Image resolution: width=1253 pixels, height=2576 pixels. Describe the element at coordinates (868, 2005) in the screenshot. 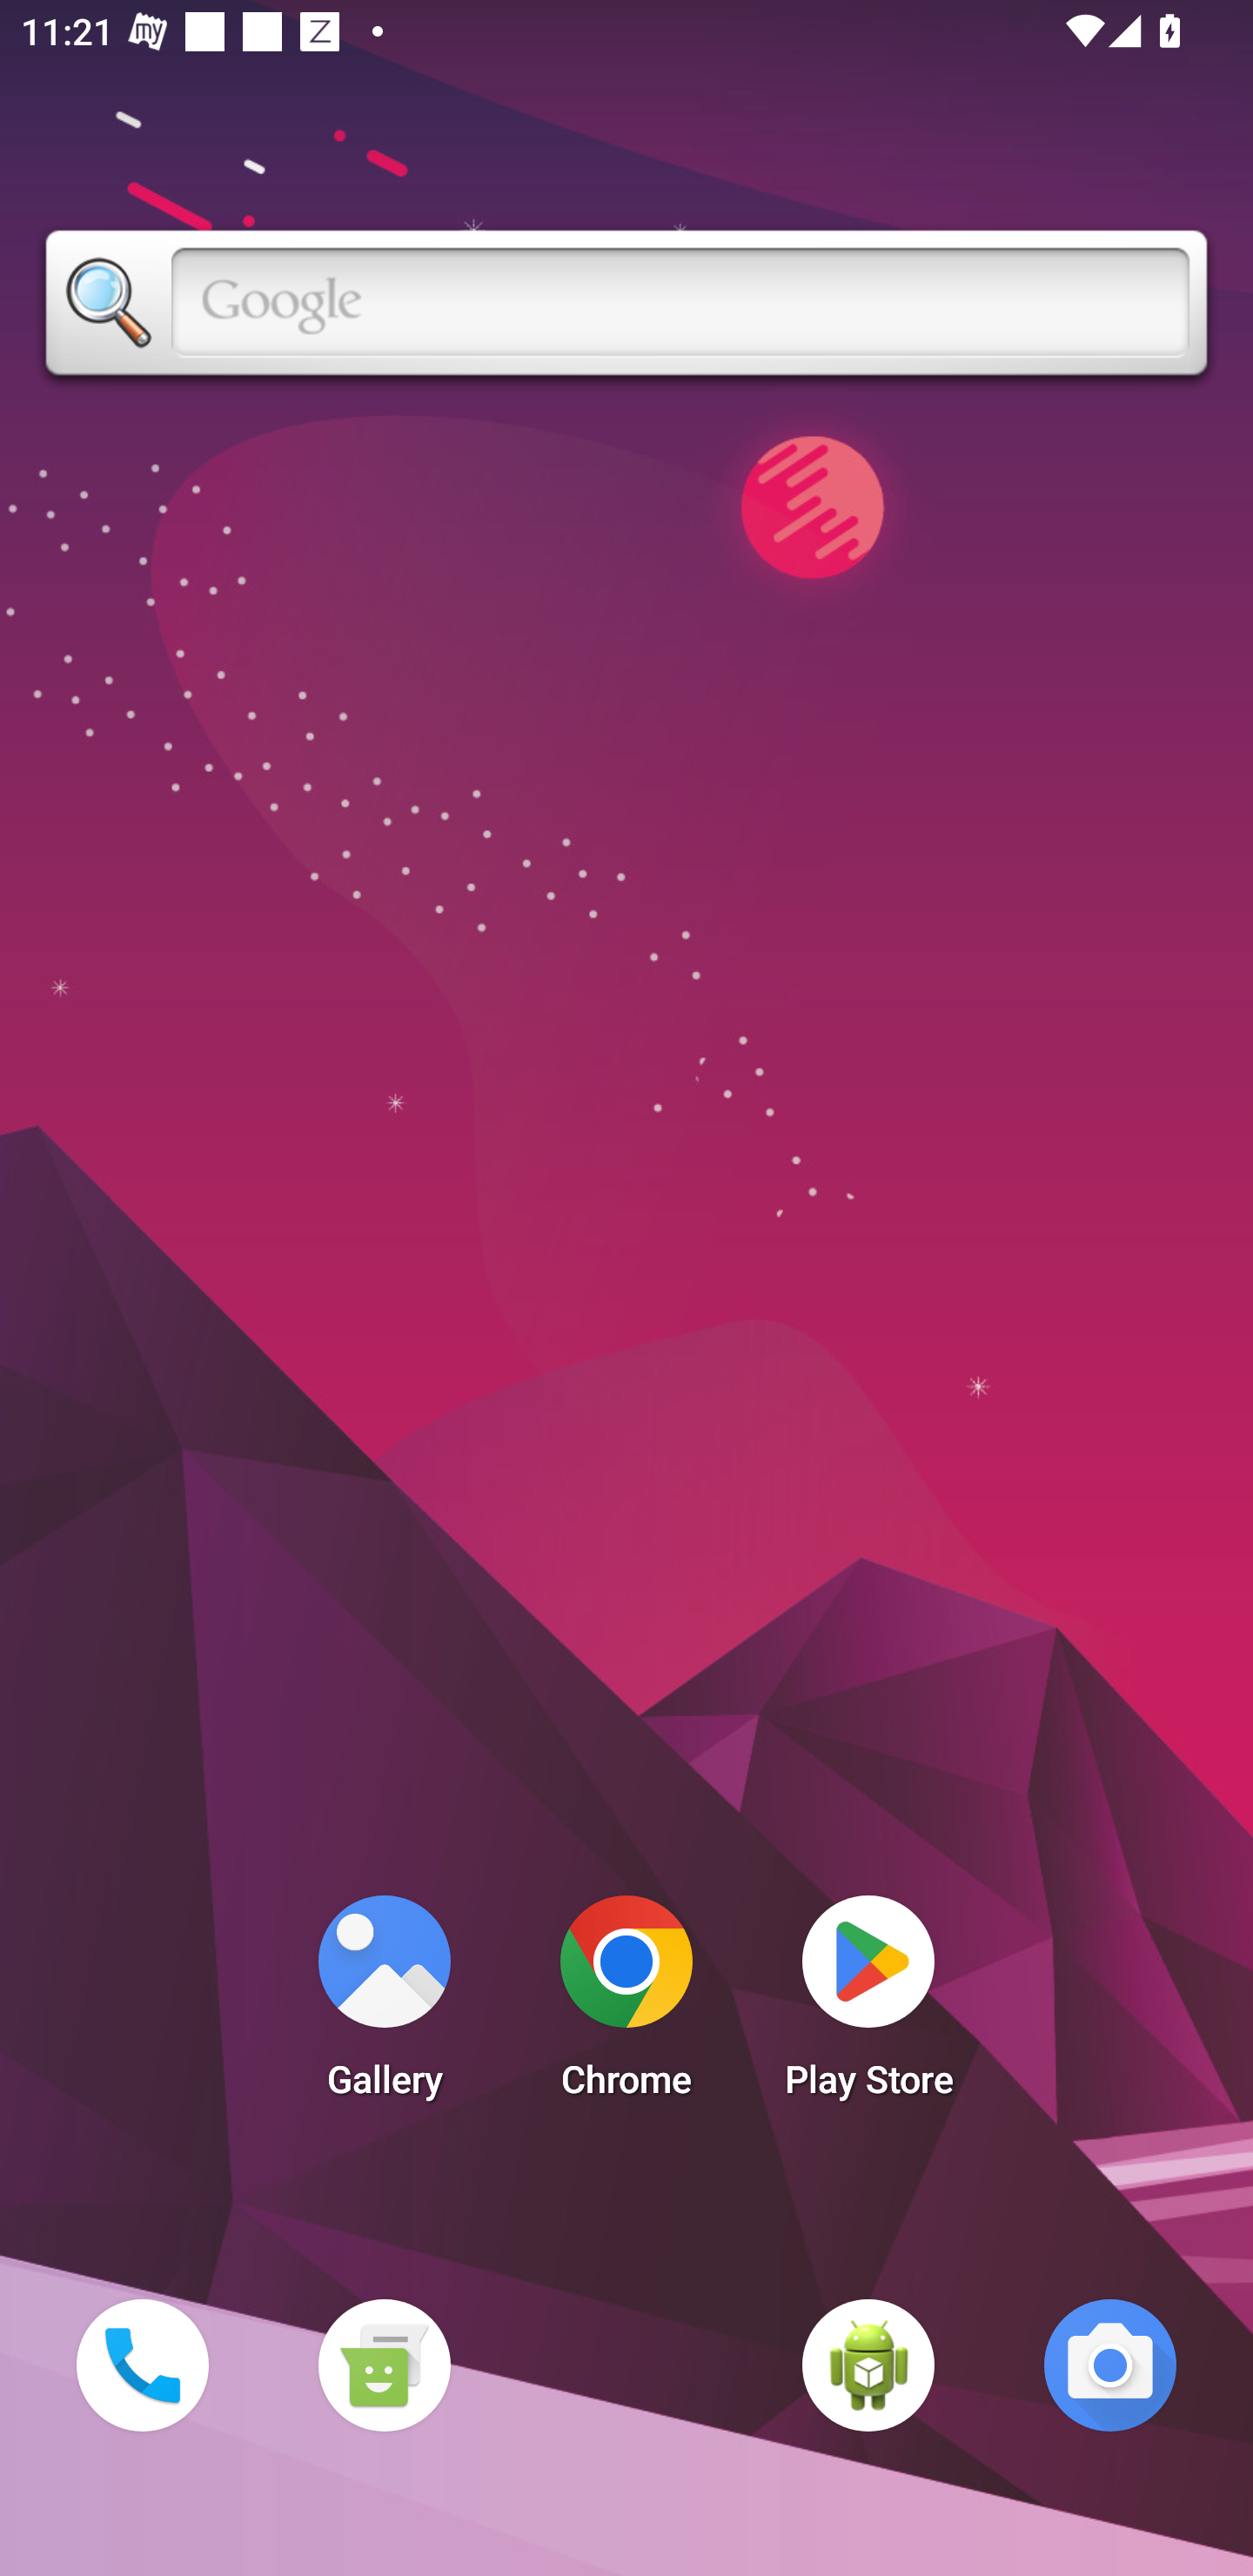

I see `Play Store` at that location.